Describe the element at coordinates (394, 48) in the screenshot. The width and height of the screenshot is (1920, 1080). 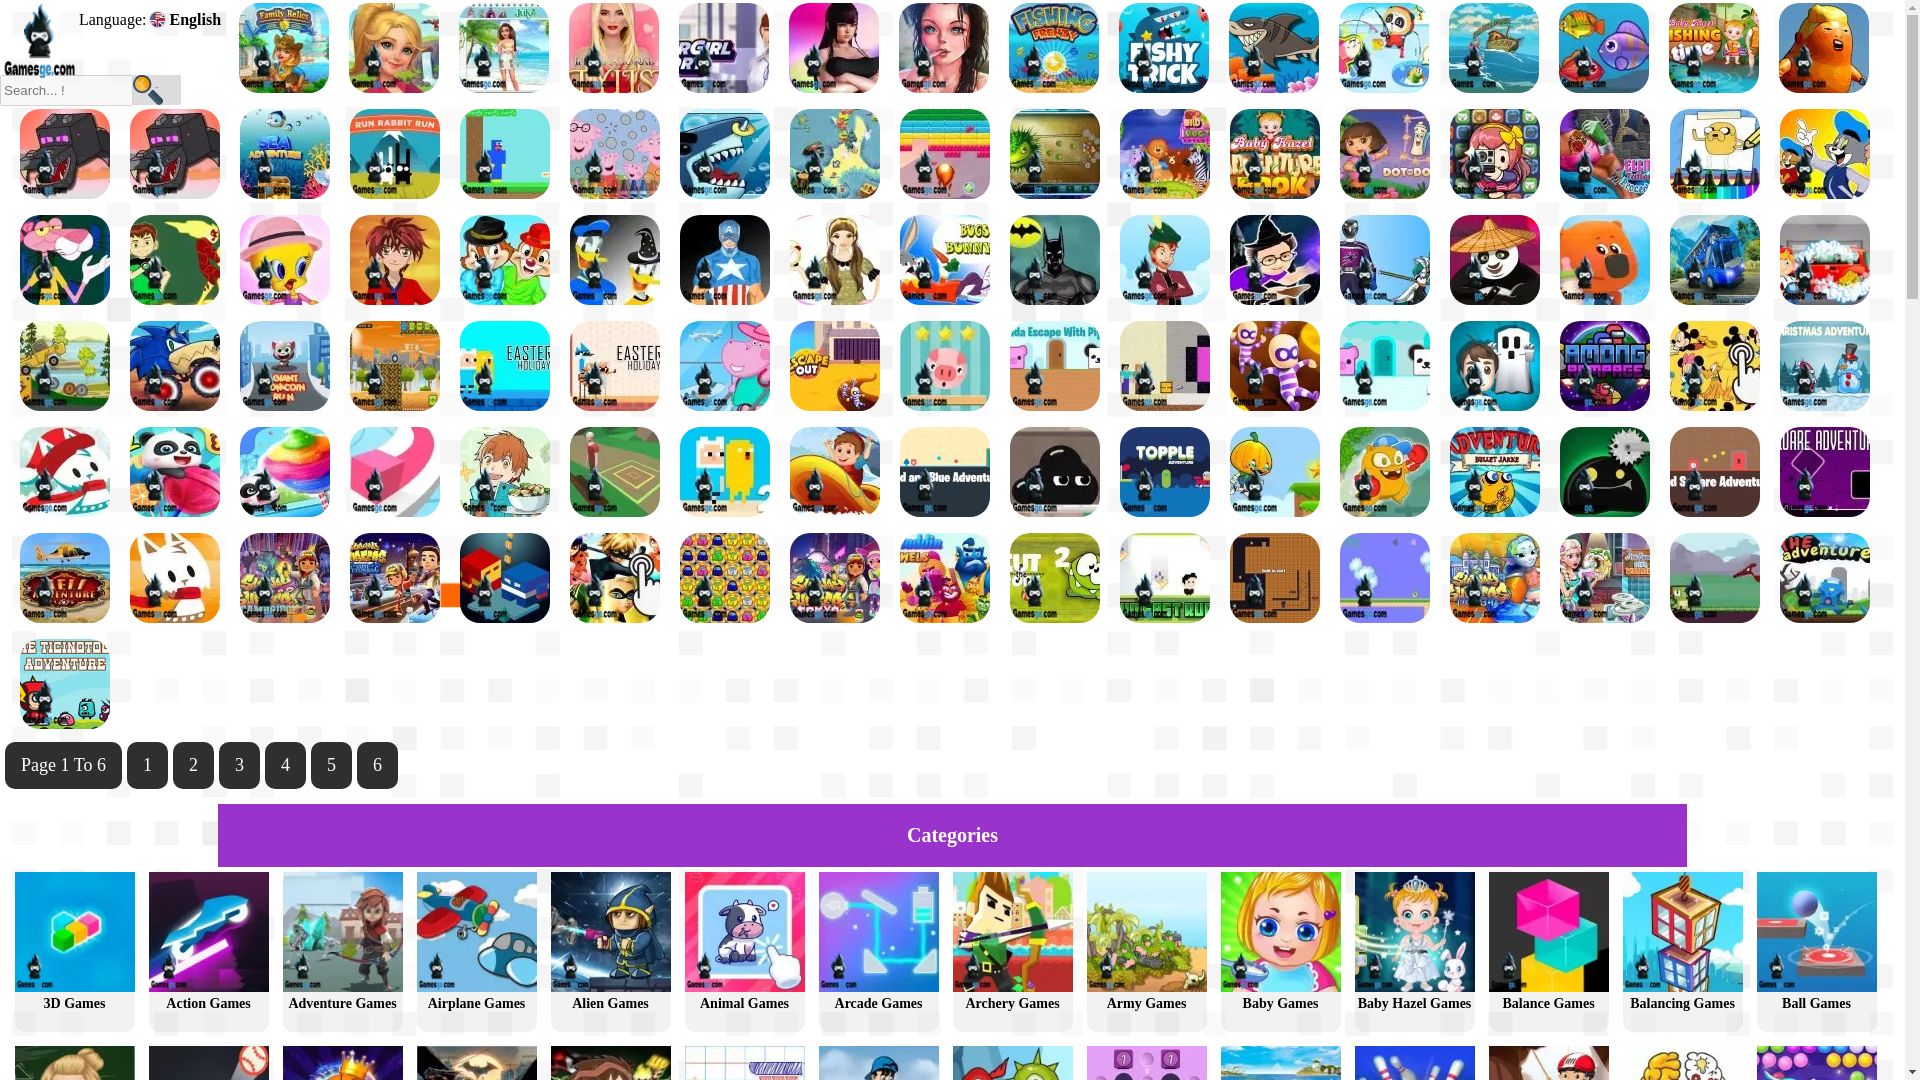
I see `Tropical Merge` at that location.